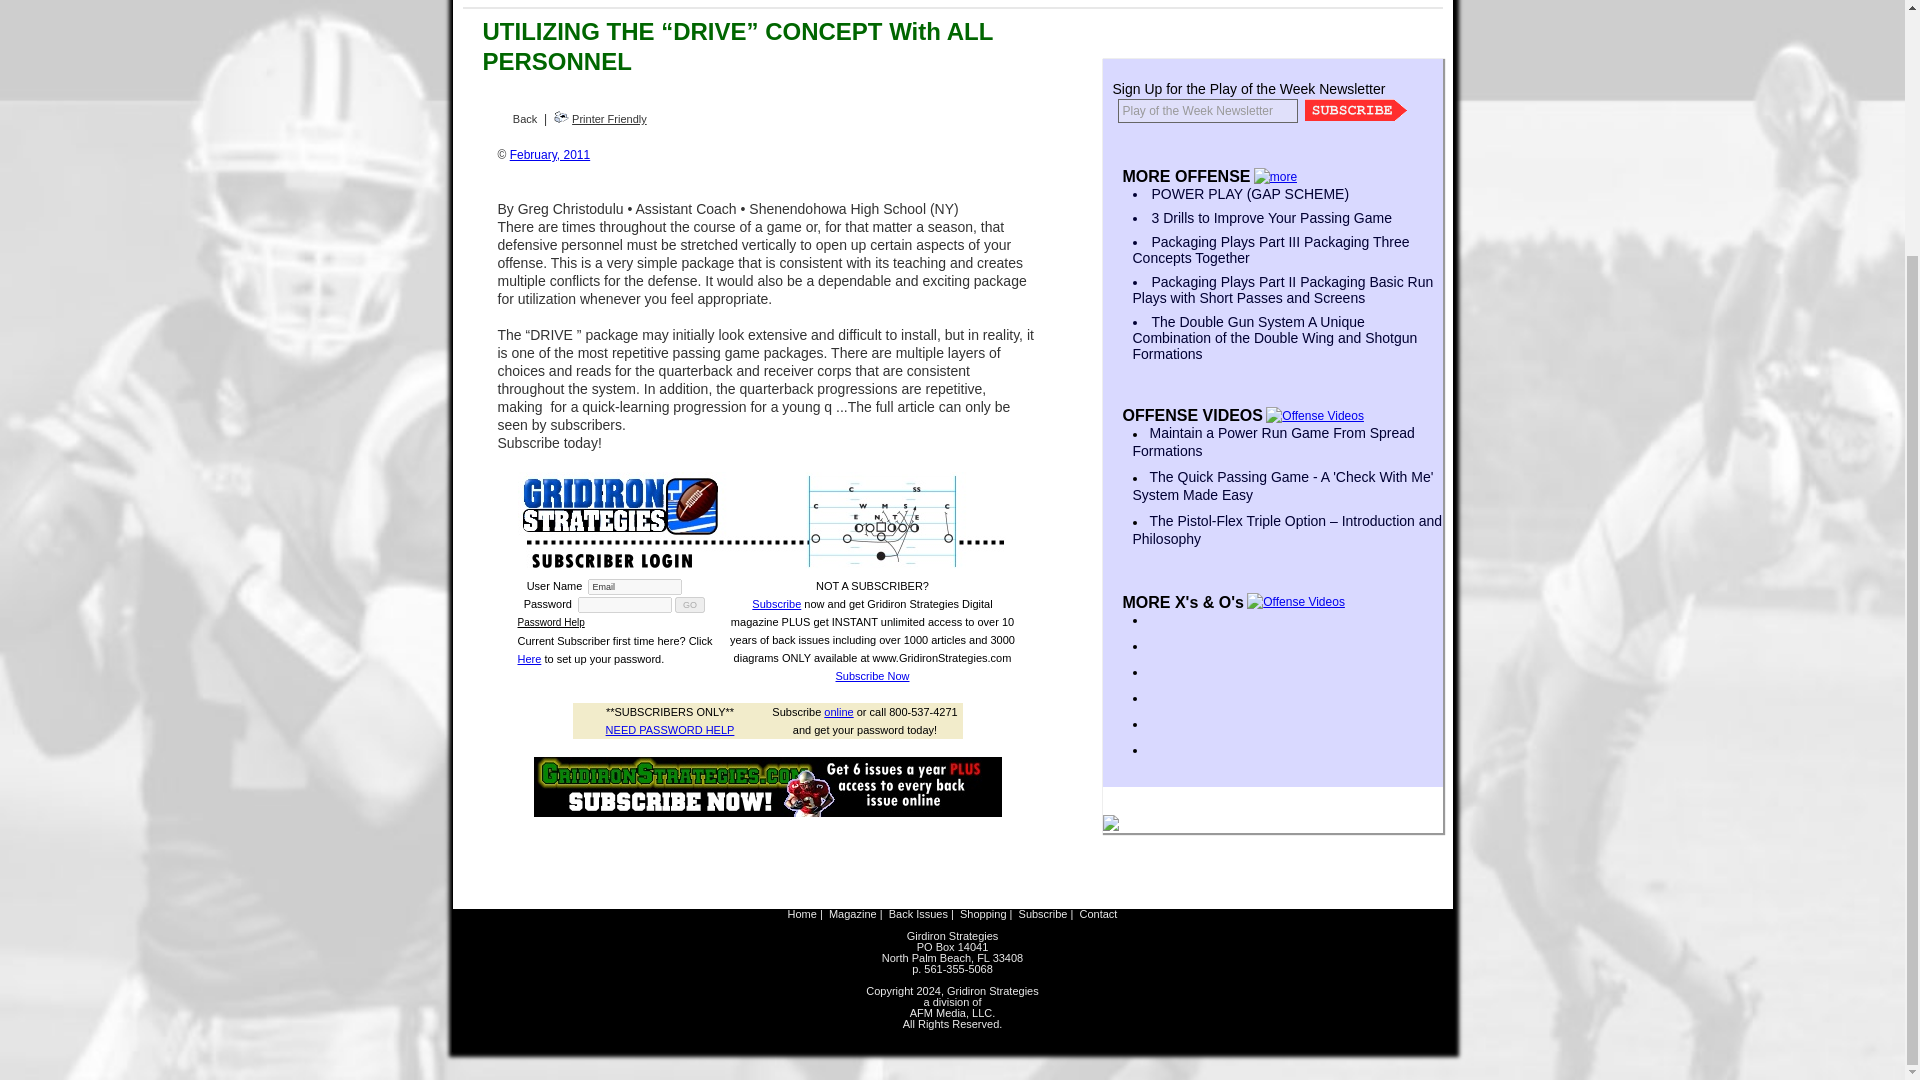 The width and height of the screenshot is (1920, 1080). I want to click on Play of the Week Newsletter, so click(1207, 111).